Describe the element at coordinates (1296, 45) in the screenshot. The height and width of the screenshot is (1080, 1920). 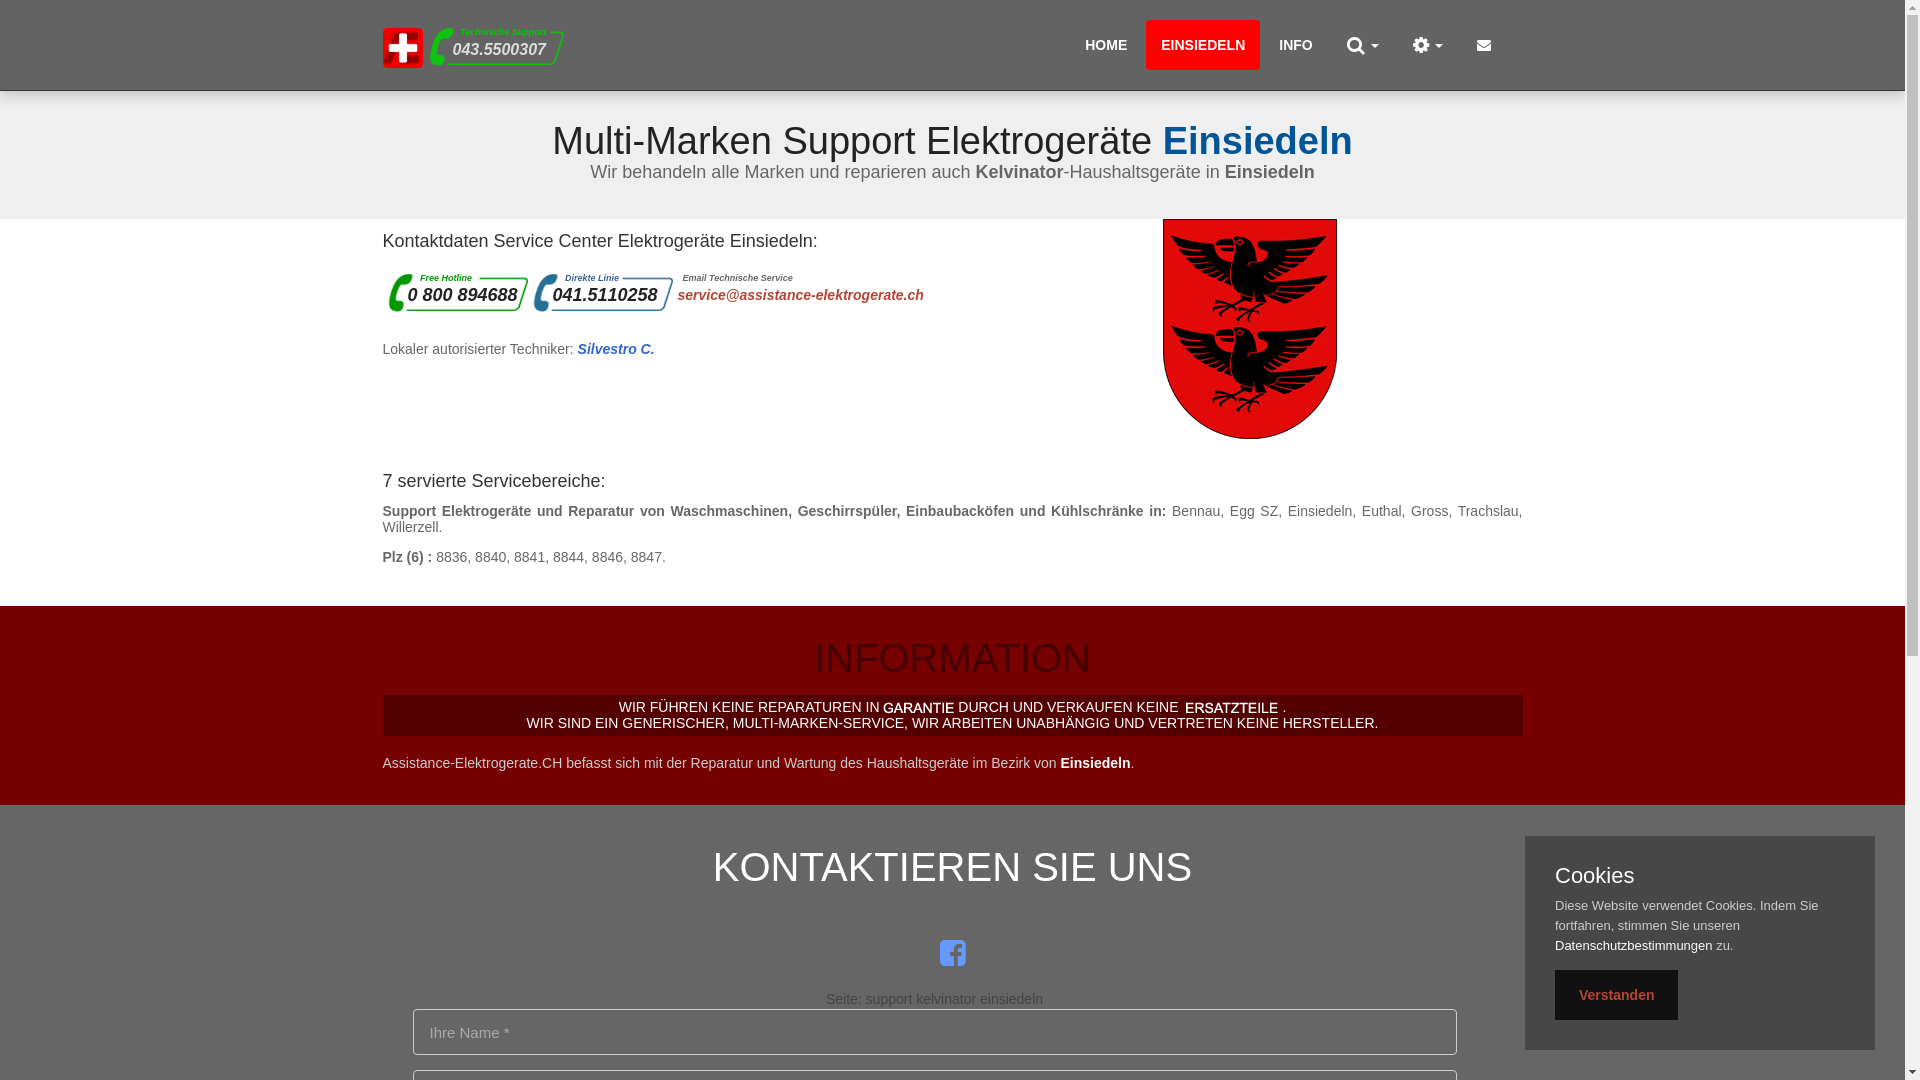
I see `INFO` at that location.